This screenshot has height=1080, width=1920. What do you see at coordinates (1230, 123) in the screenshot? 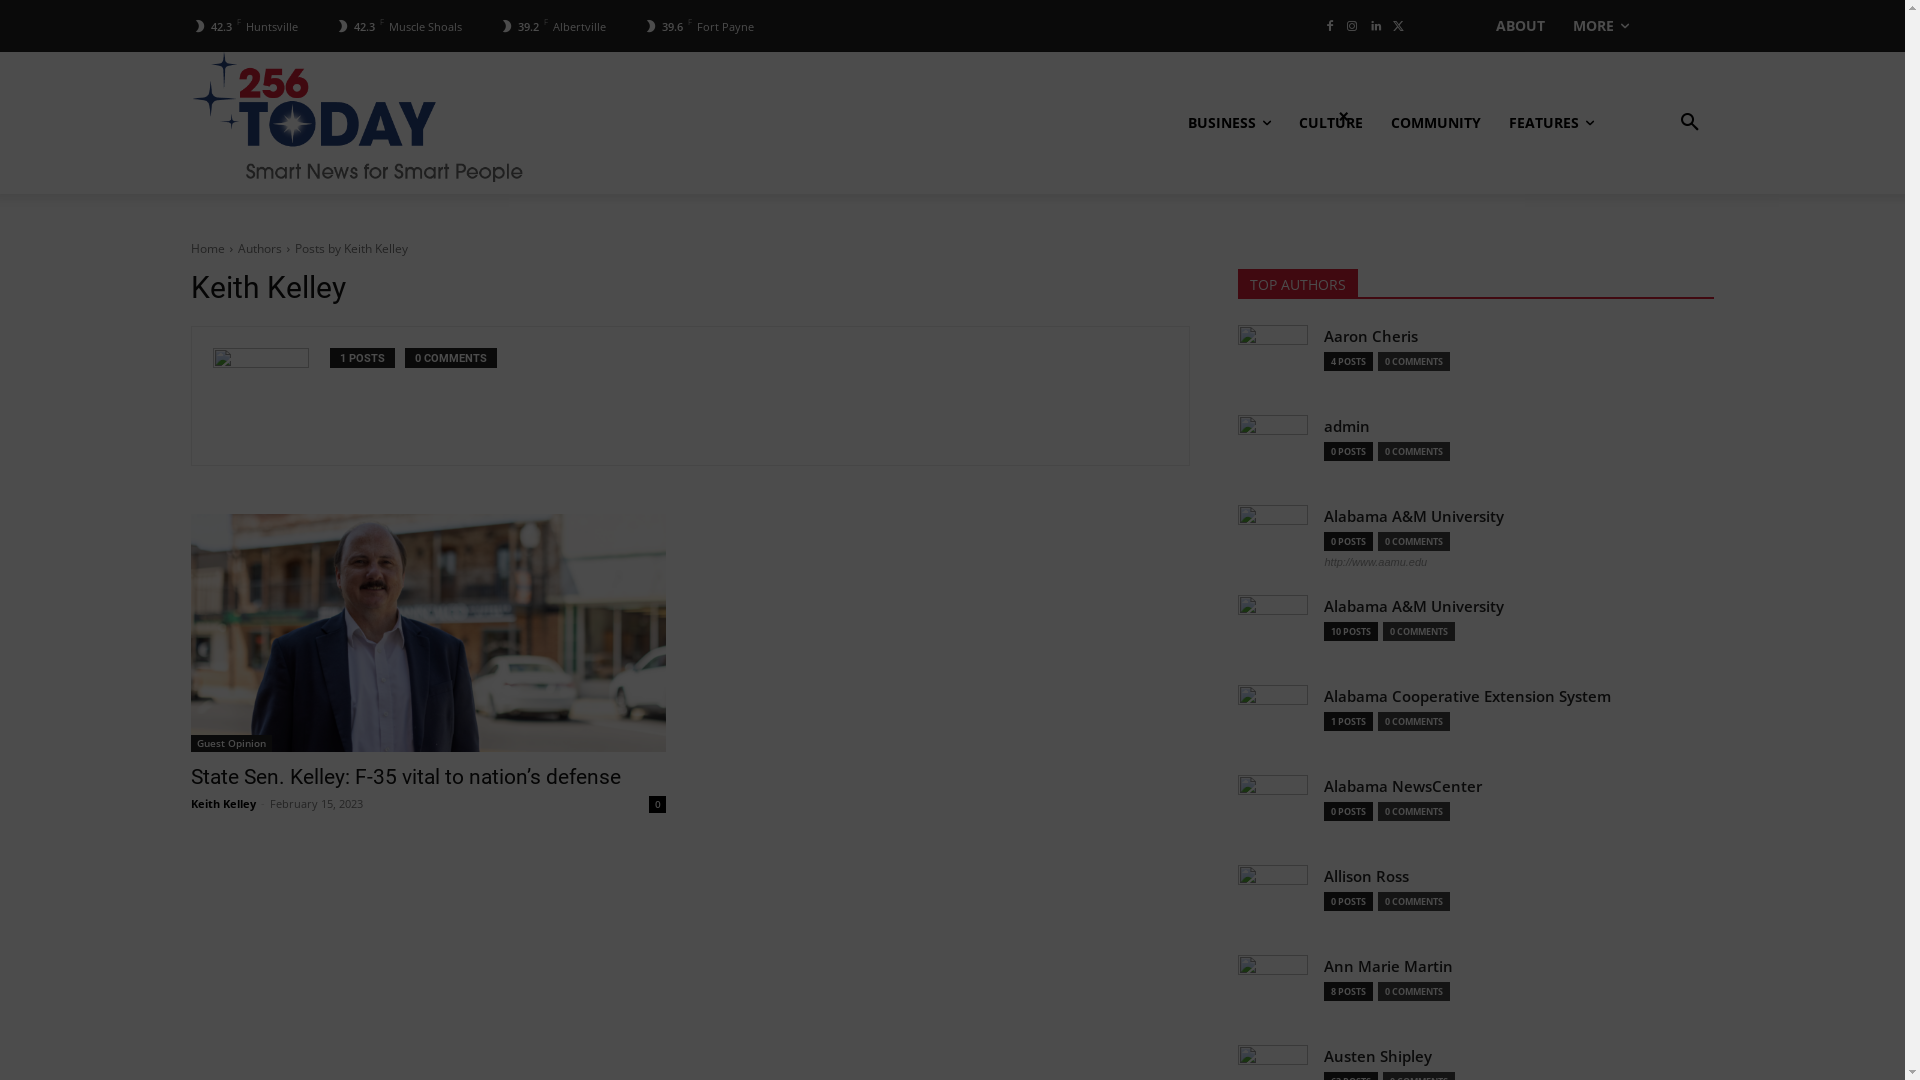
I see `BUSINESS` at bounding box center [1230, 123].